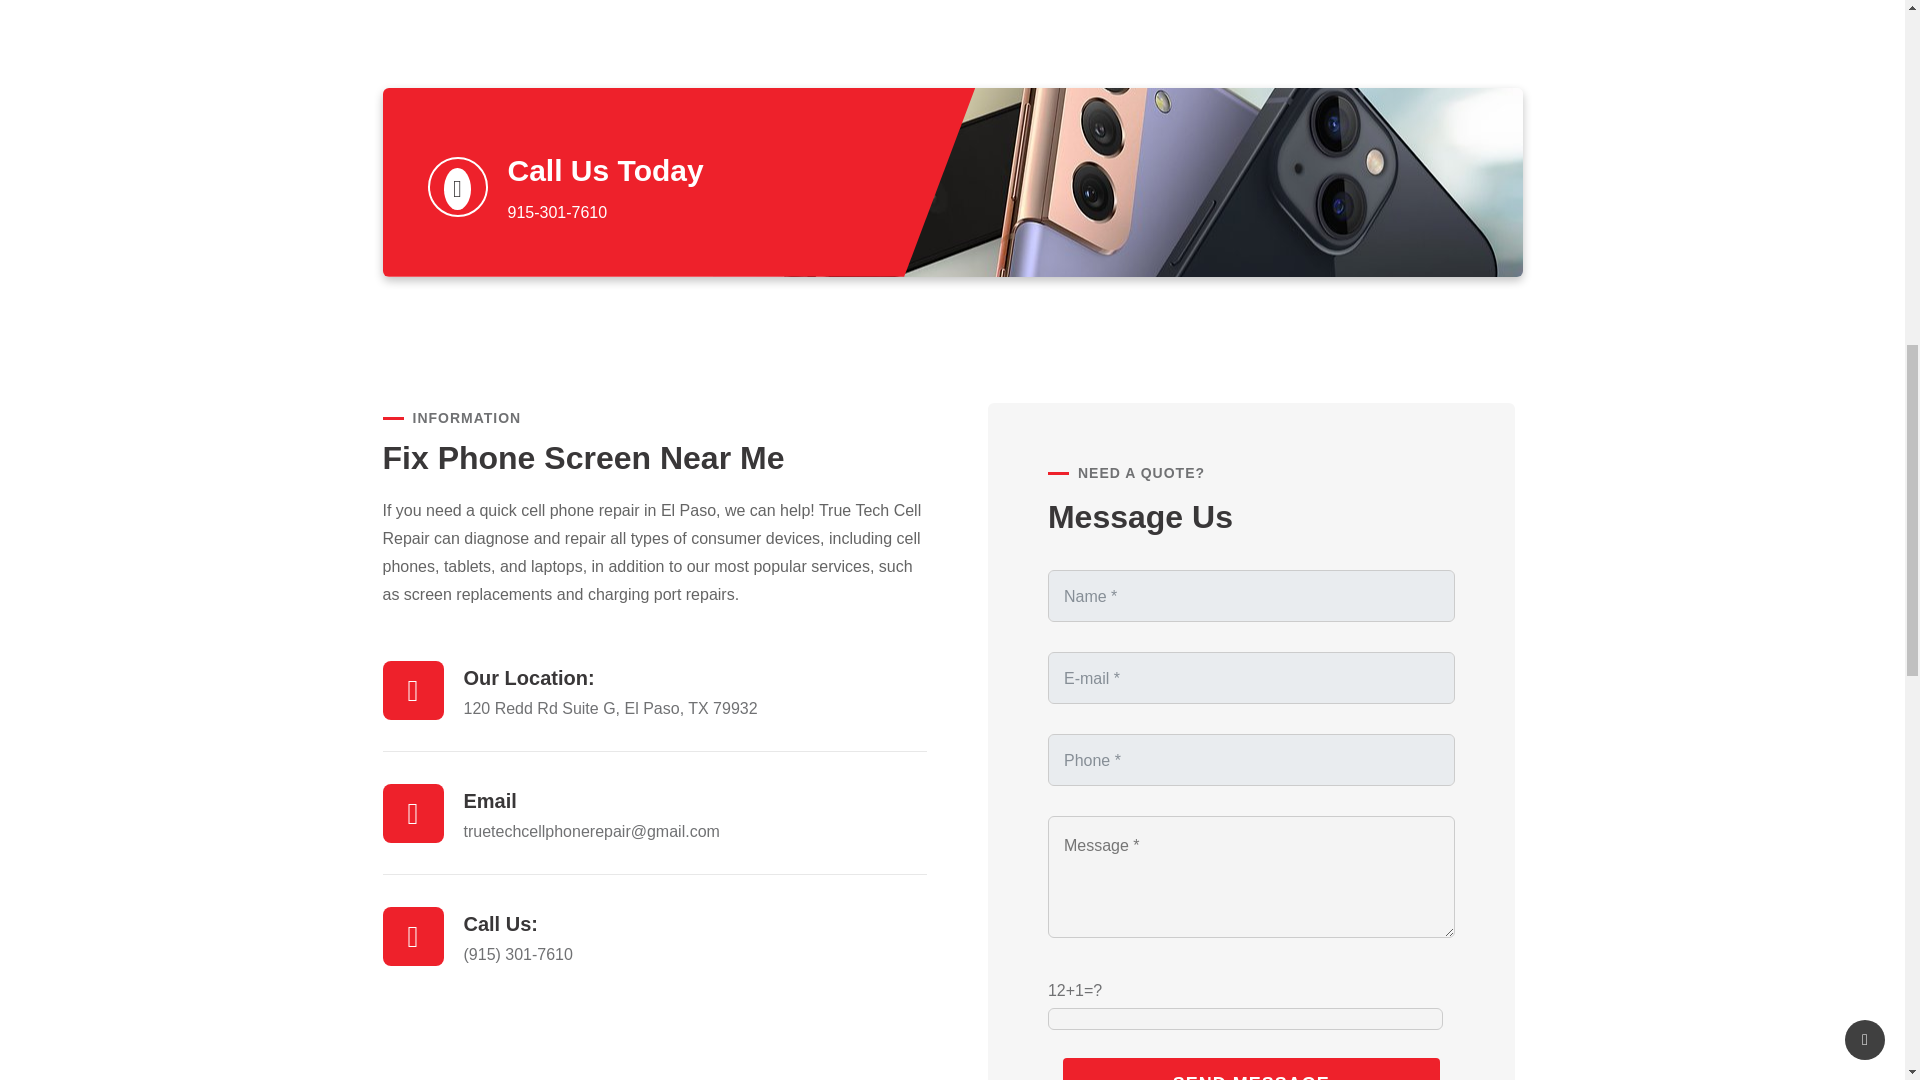 This screenshot has width=1920, height=1080. Describe the element at coordinates (606, 170) in the screenshot. I see `Call Us Today` at that location.